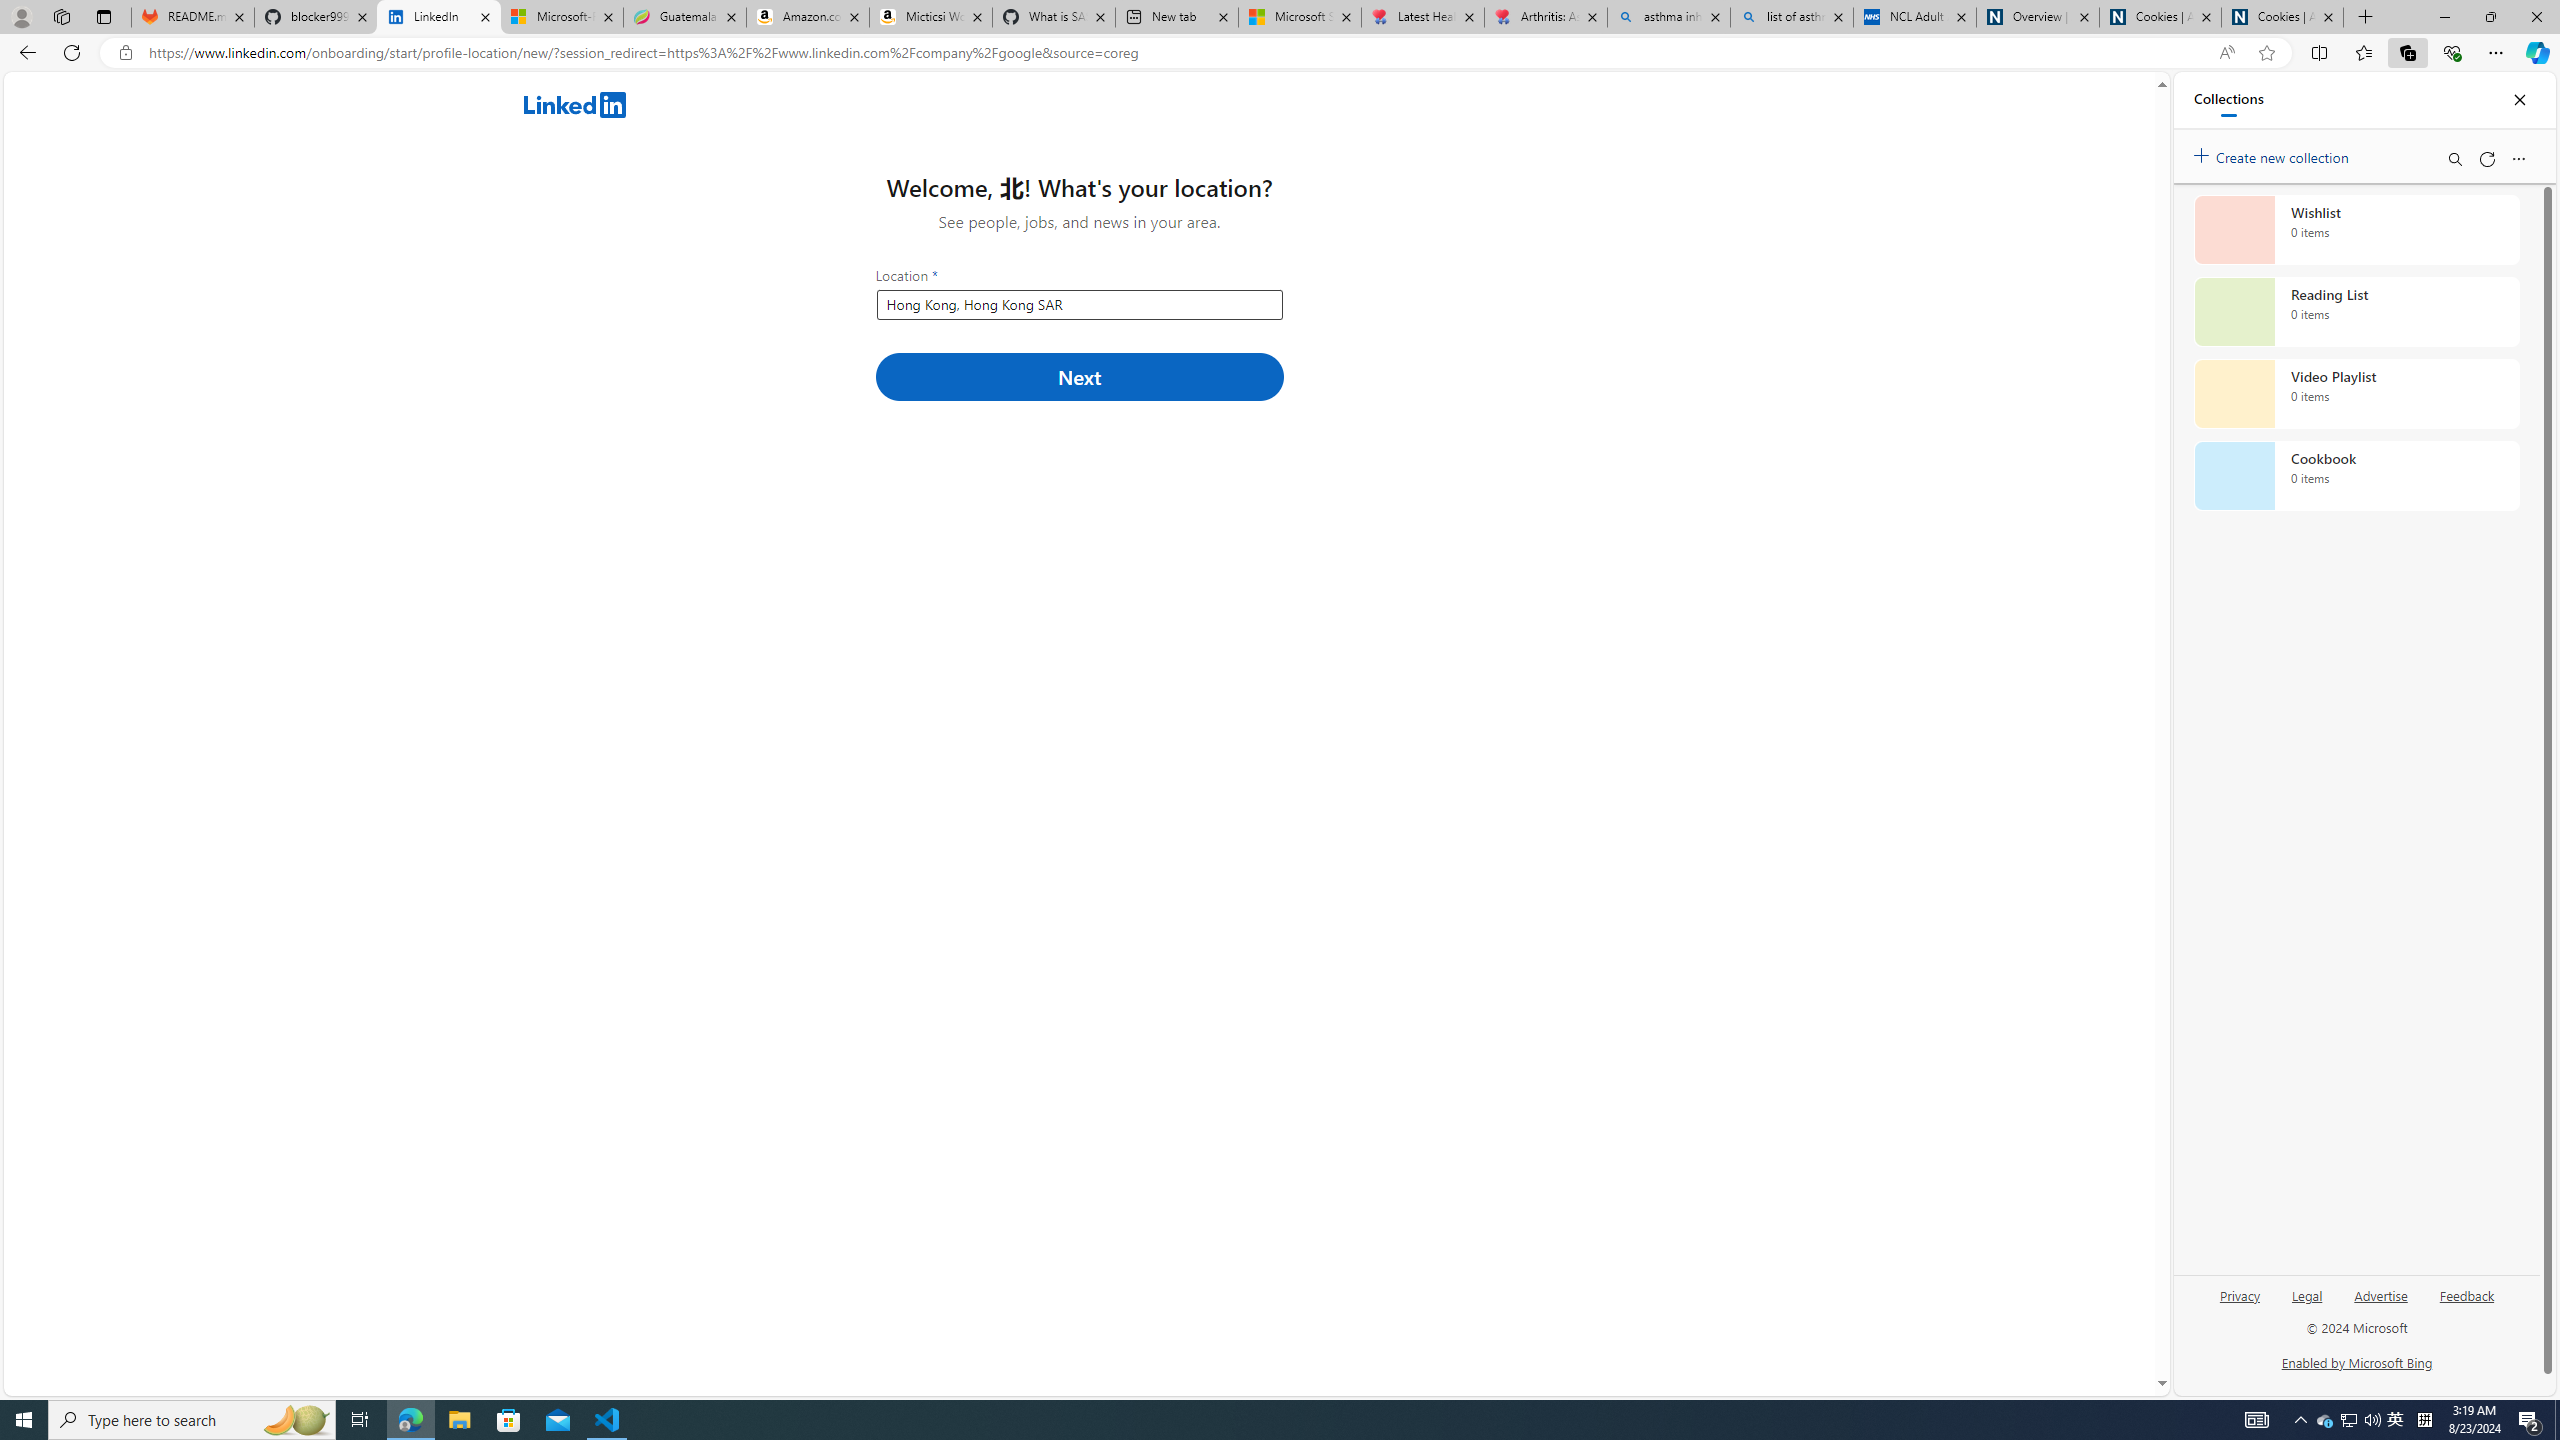 This screenshot has width=2560, height=1440. What do you see at coordinates (2356, 394) in the screenshot?
I see `Video Playlist collection, 0 items` at bounding box center [2356, 394].